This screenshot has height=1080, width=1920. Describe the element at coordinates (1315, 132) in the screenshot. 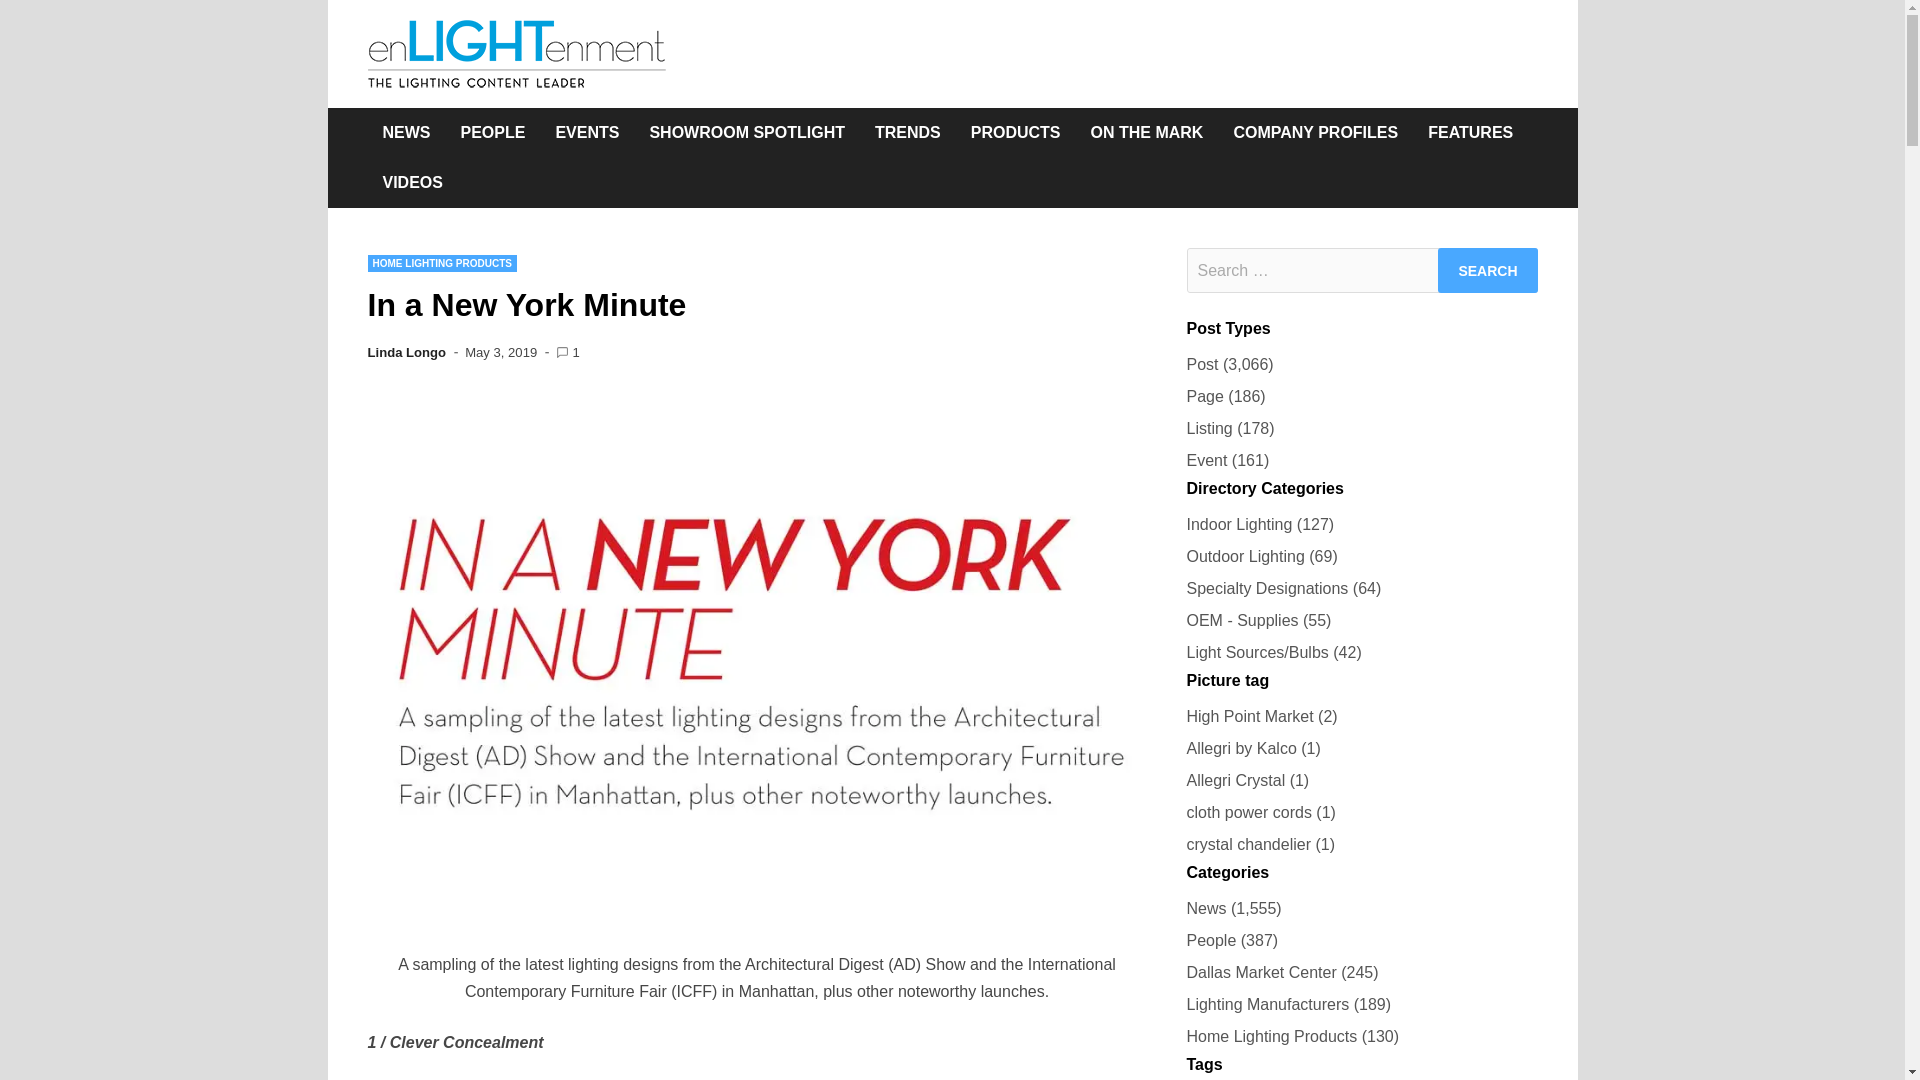

I see `COMPANY PROFILES` at that location.